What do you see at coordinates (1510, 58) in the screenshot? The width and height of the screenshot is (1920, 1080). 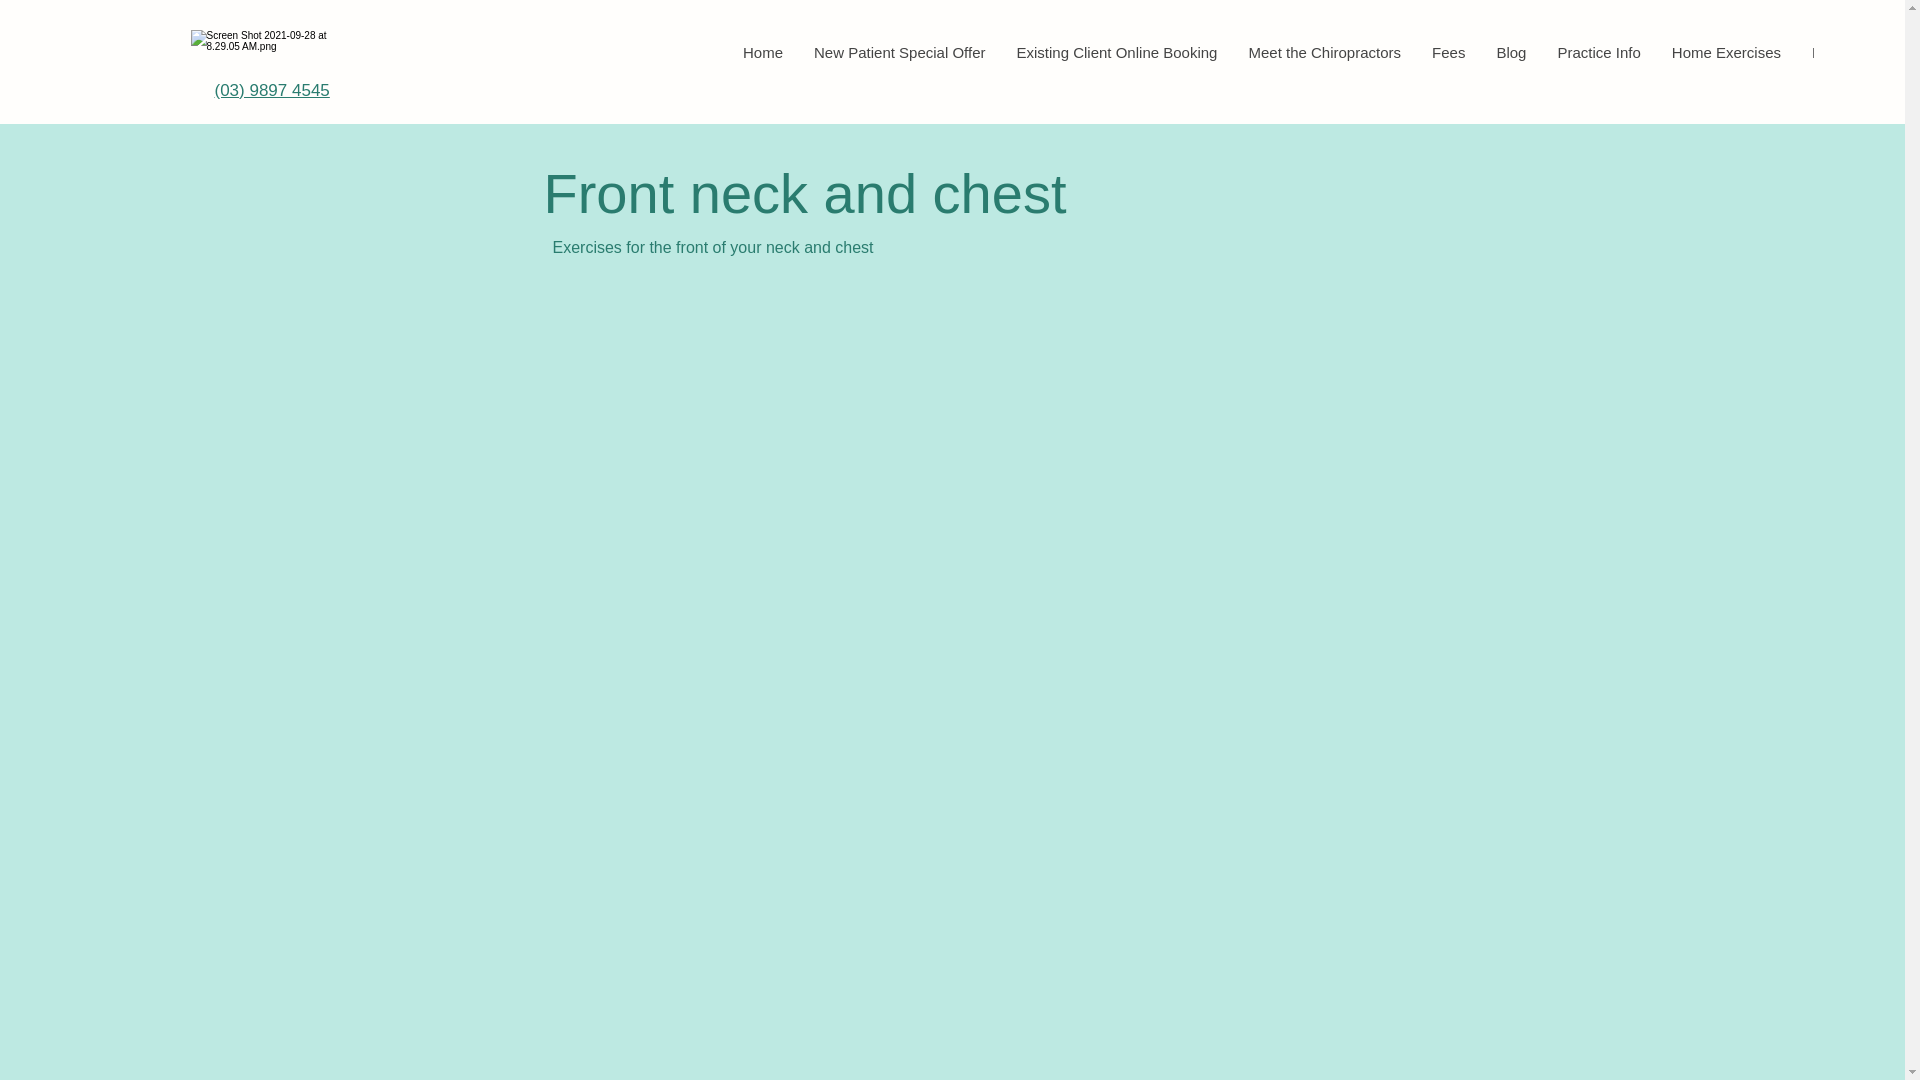 I see `Blog` at bounding box center [1510, 58].